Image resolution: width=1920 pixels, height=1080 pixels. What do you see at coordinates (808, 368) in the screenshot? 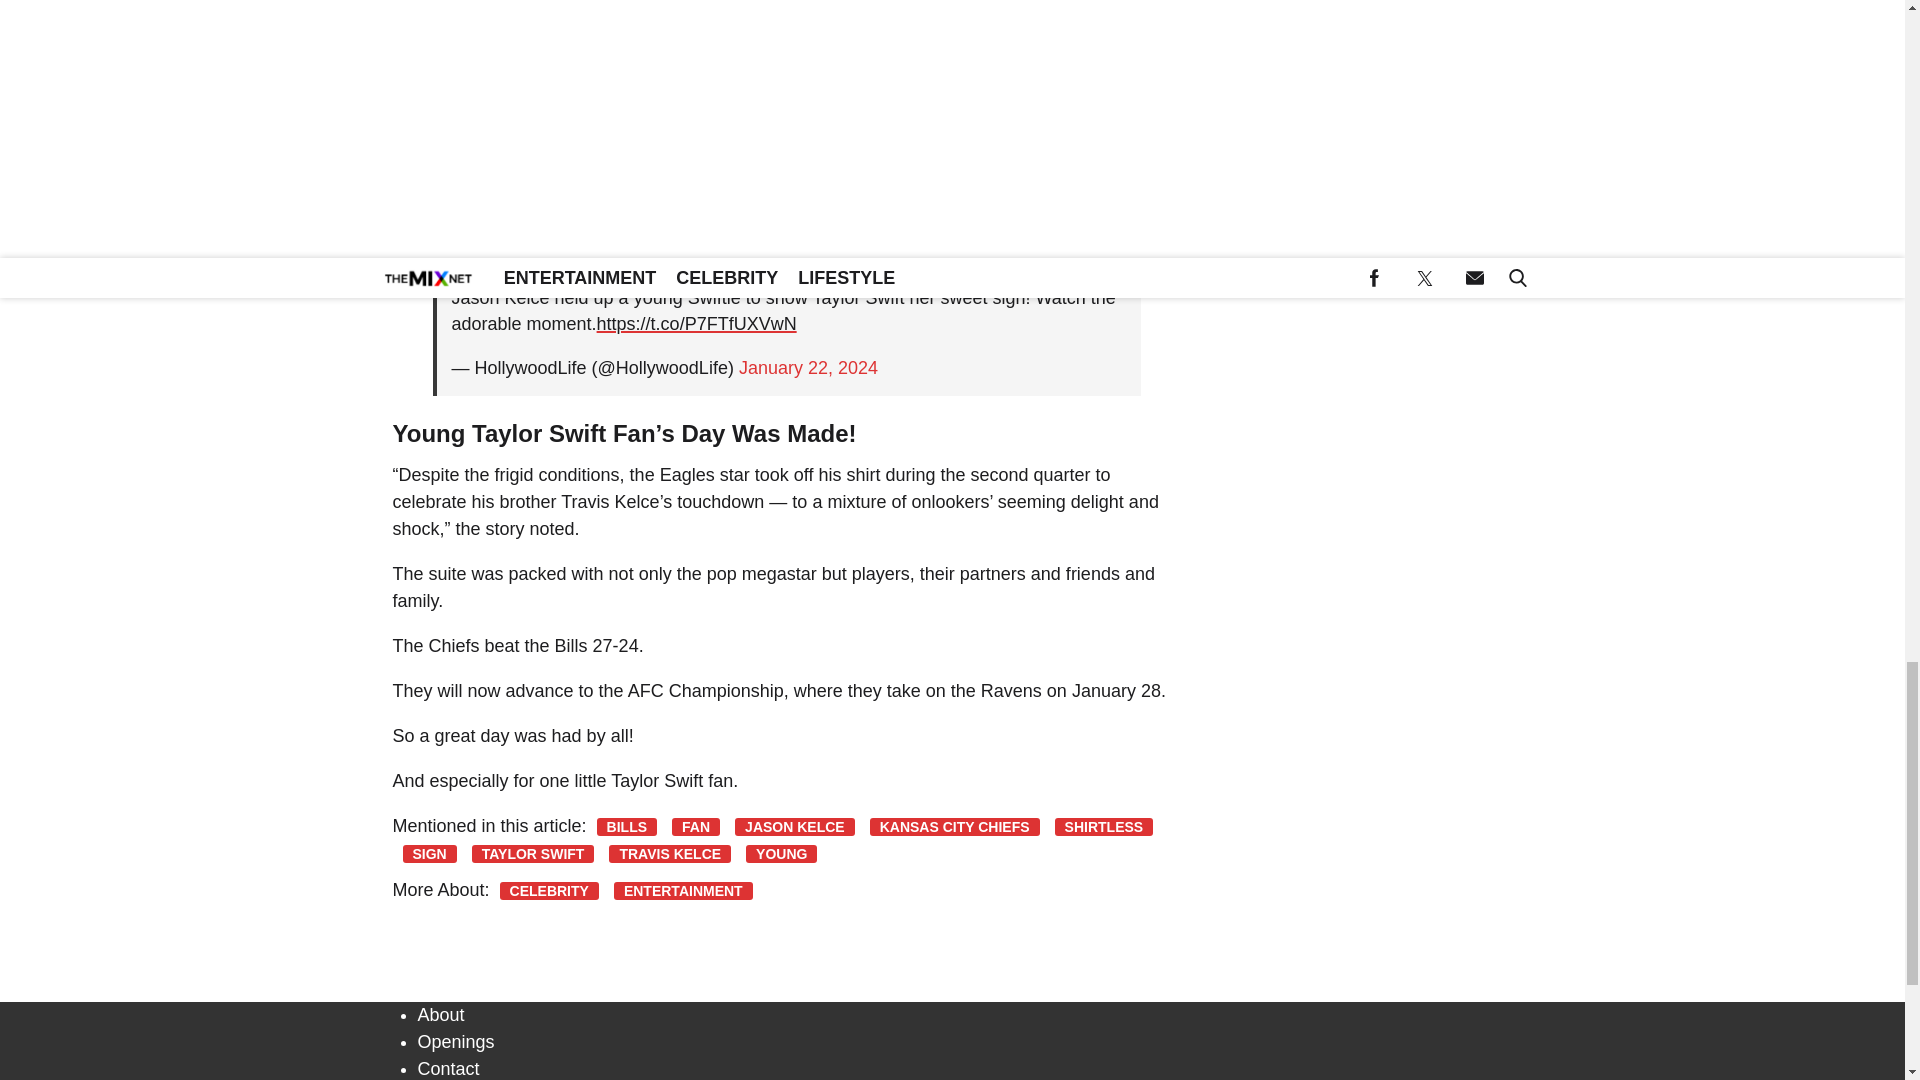
I see `January 22, 2024` at bounding box center [808, 368].